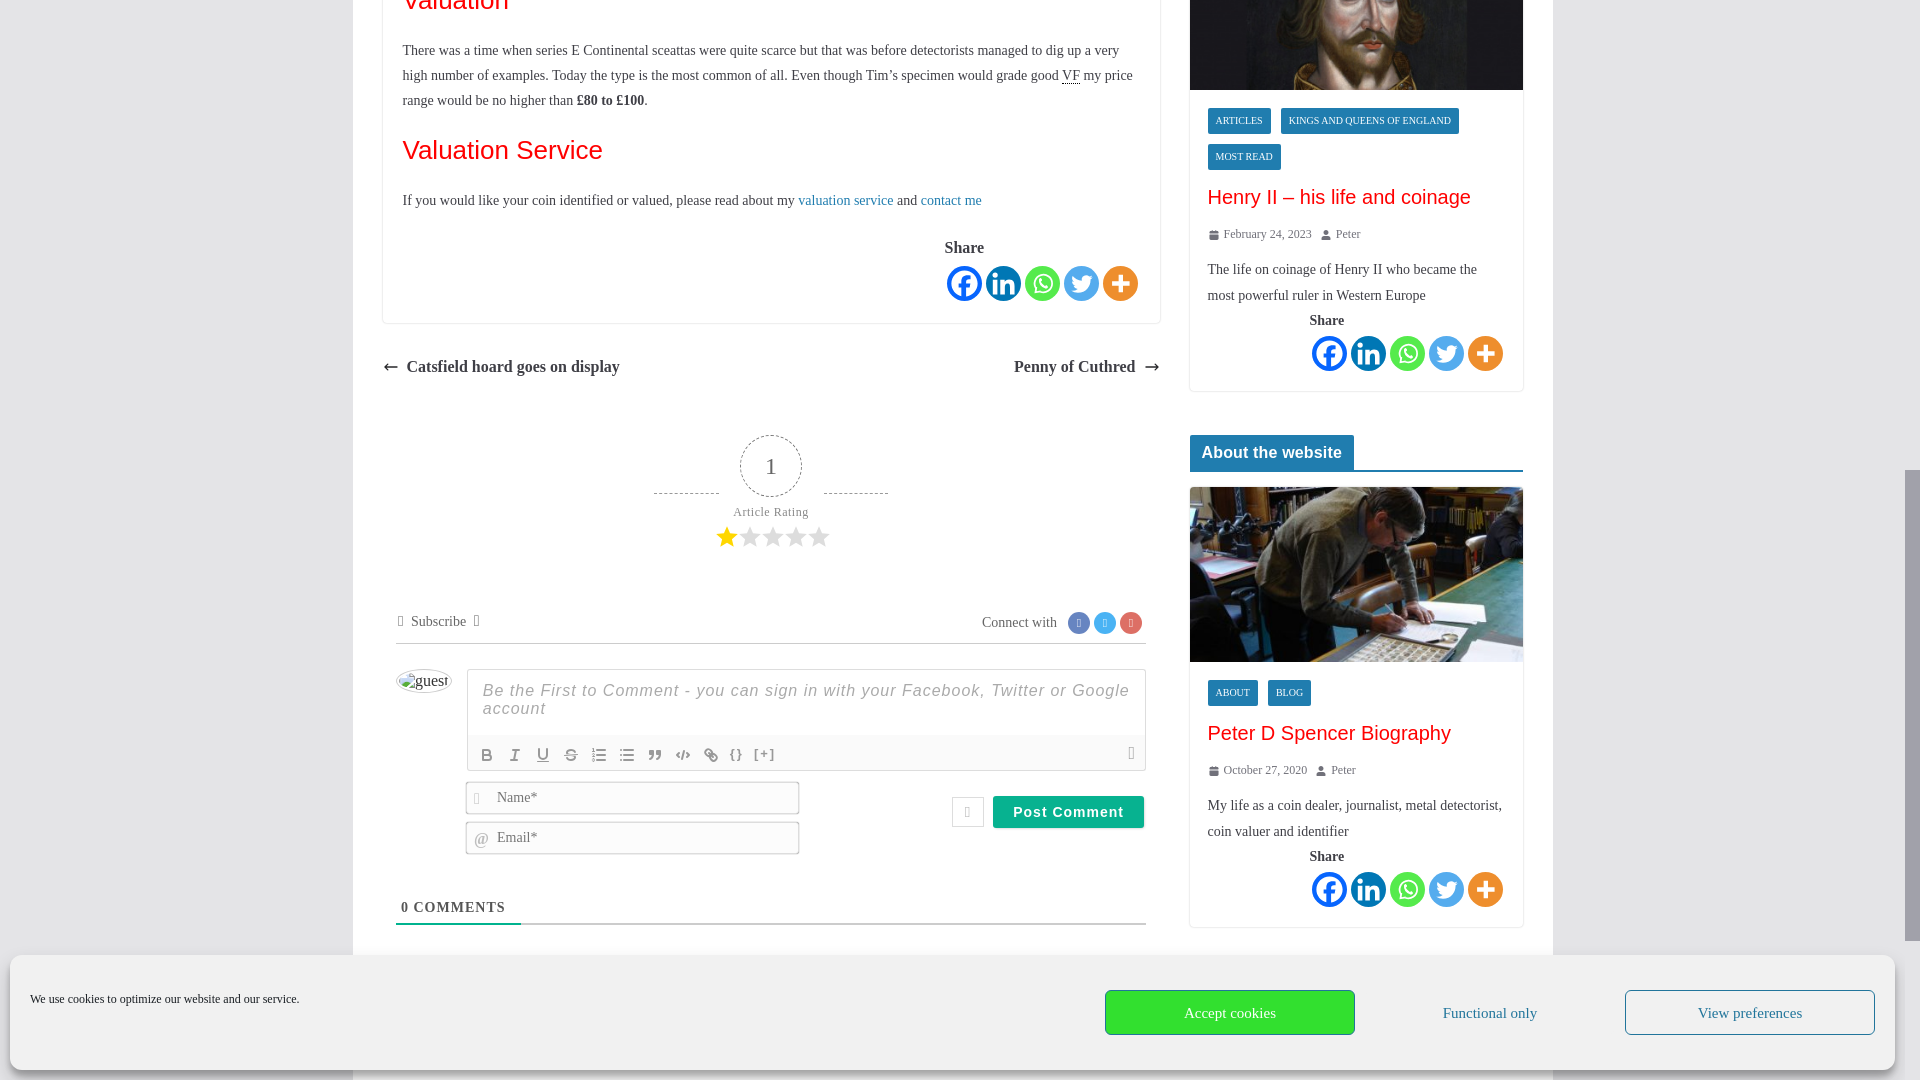  Describe the element at coordinates (1041, 283) in the screenshot. I see `Whatsapp` at that location.